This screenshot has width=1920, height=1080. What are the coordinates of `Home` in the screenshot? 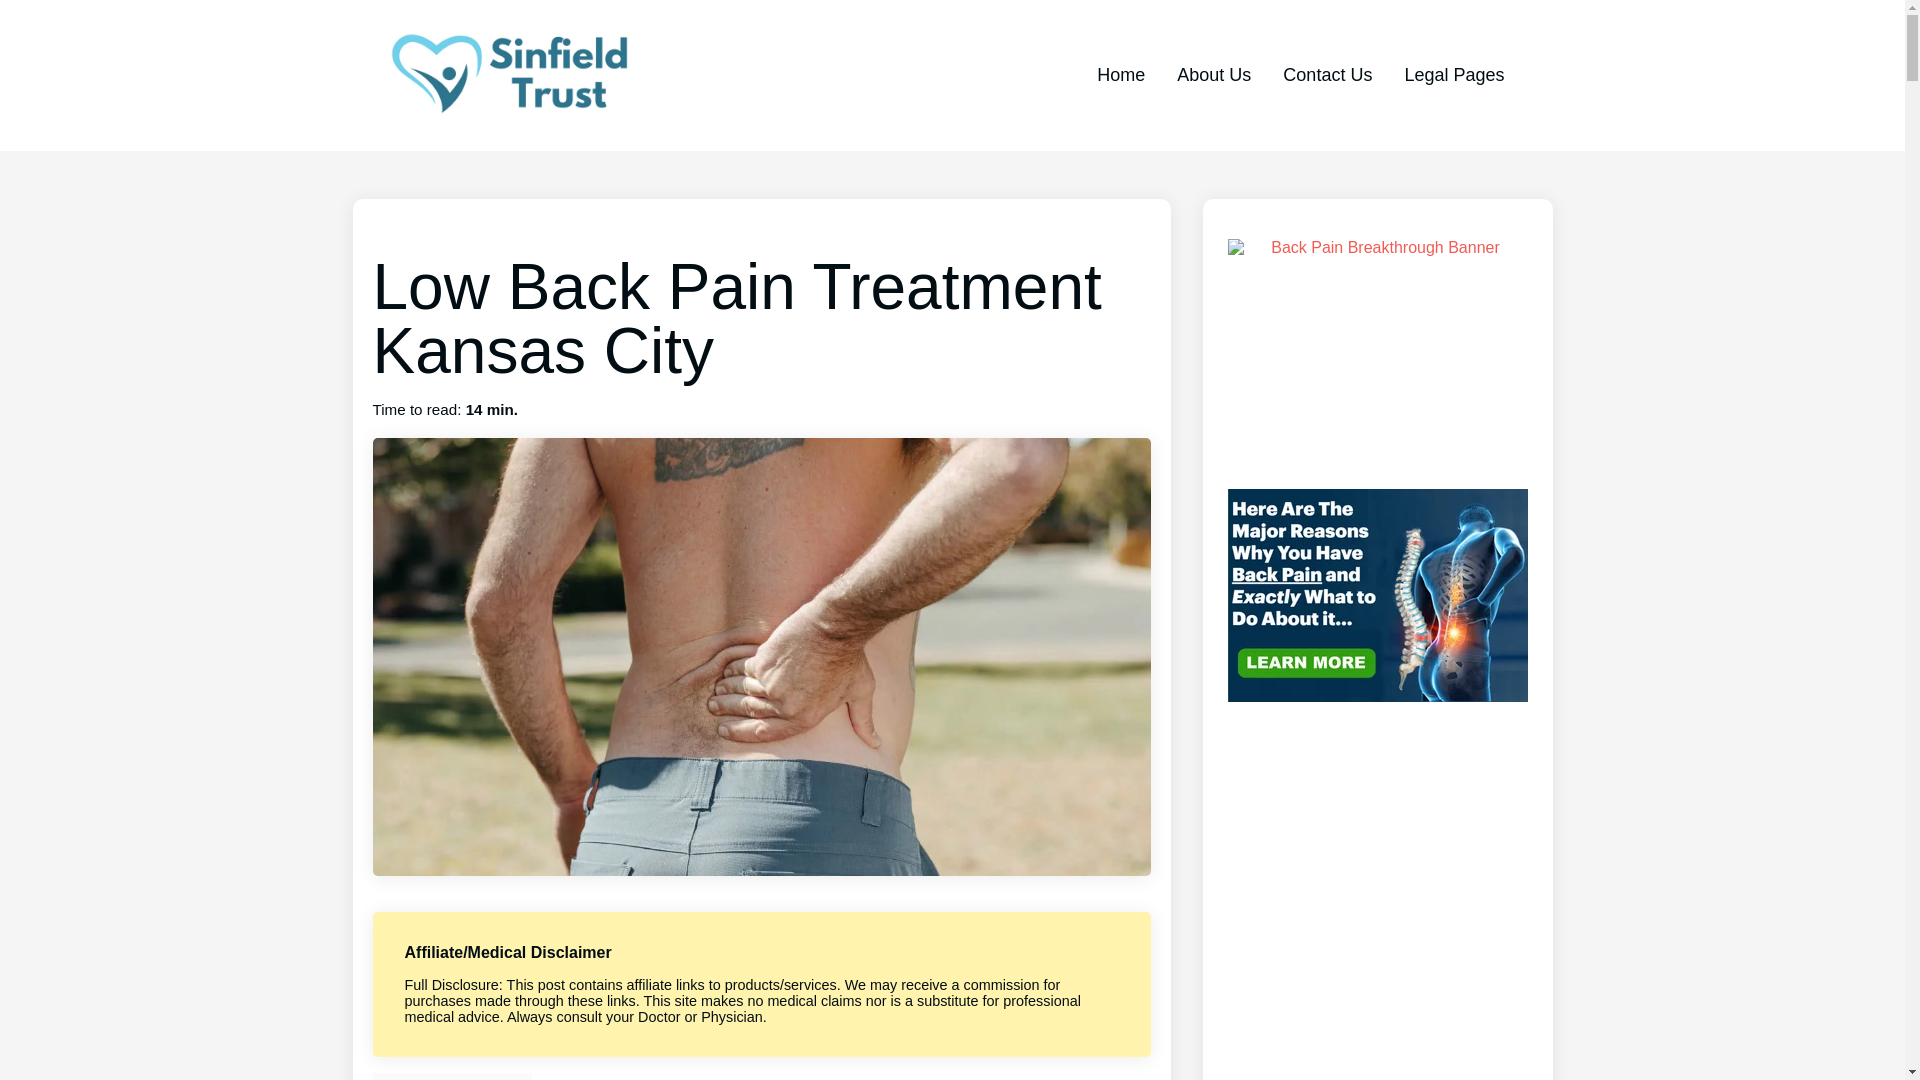 It's located at (1120, 74).